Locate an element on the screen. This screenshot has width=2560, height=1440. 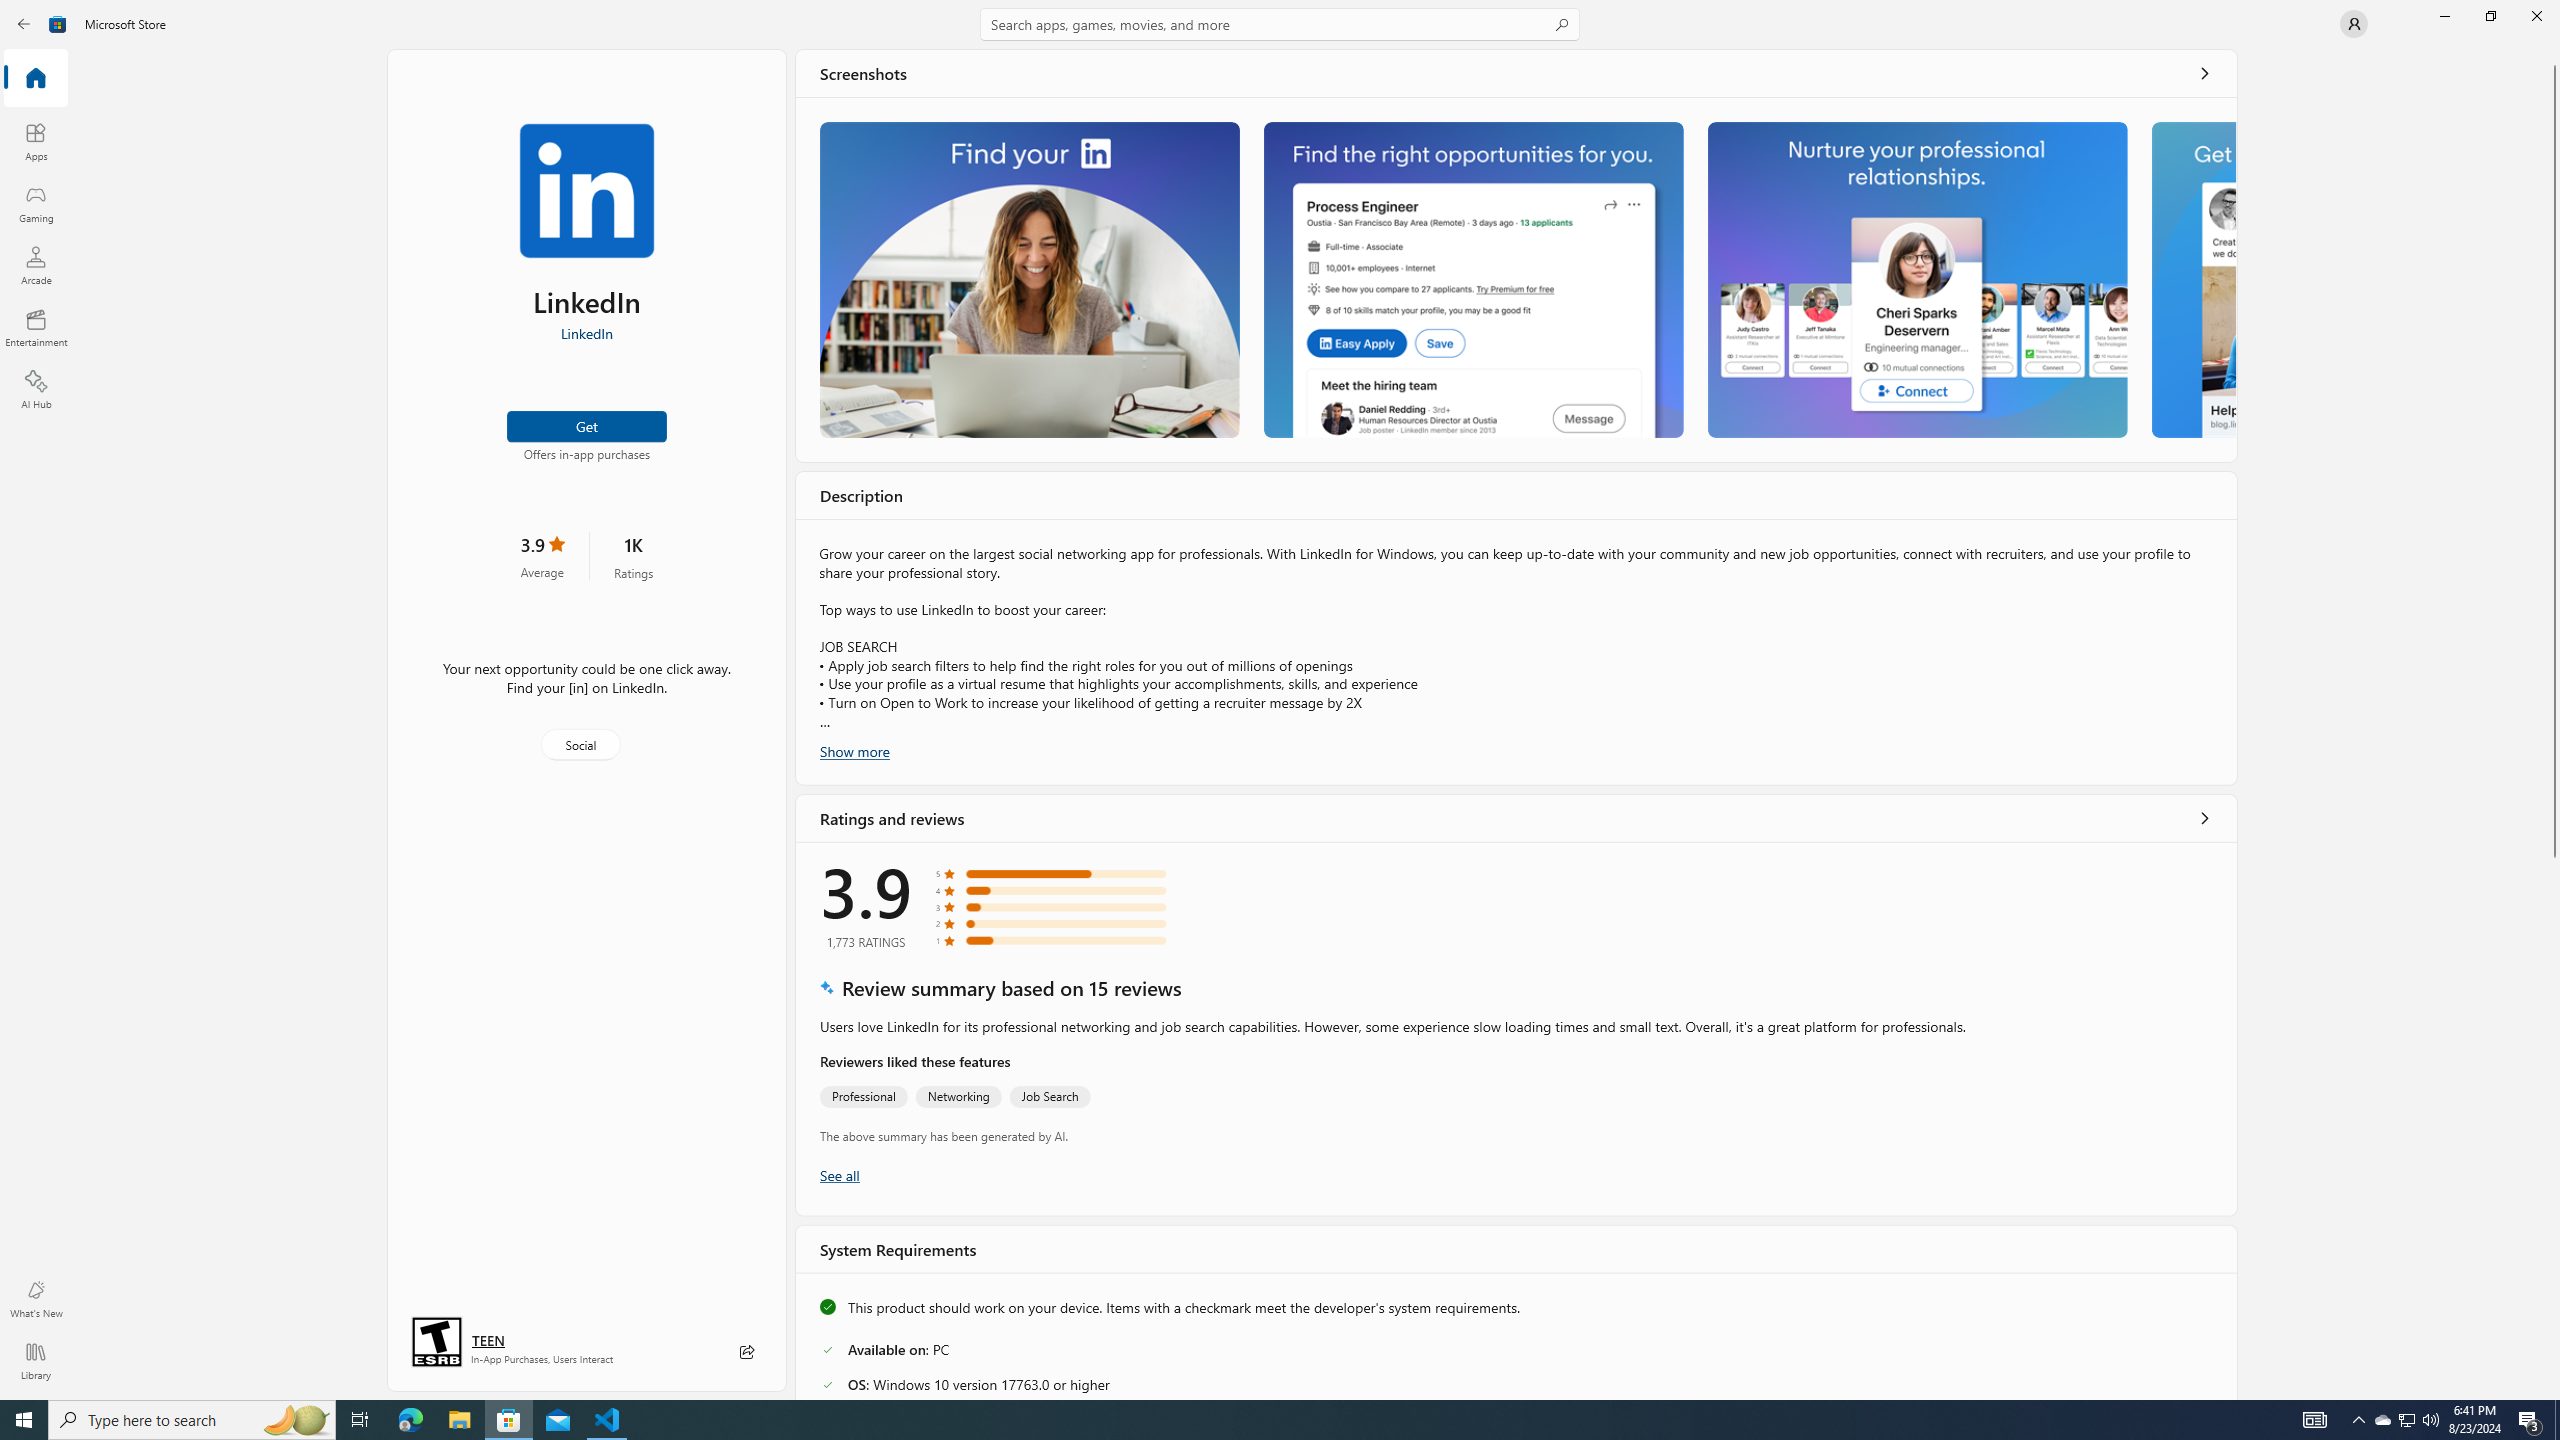
See all is located at coordinates (2205, 73).